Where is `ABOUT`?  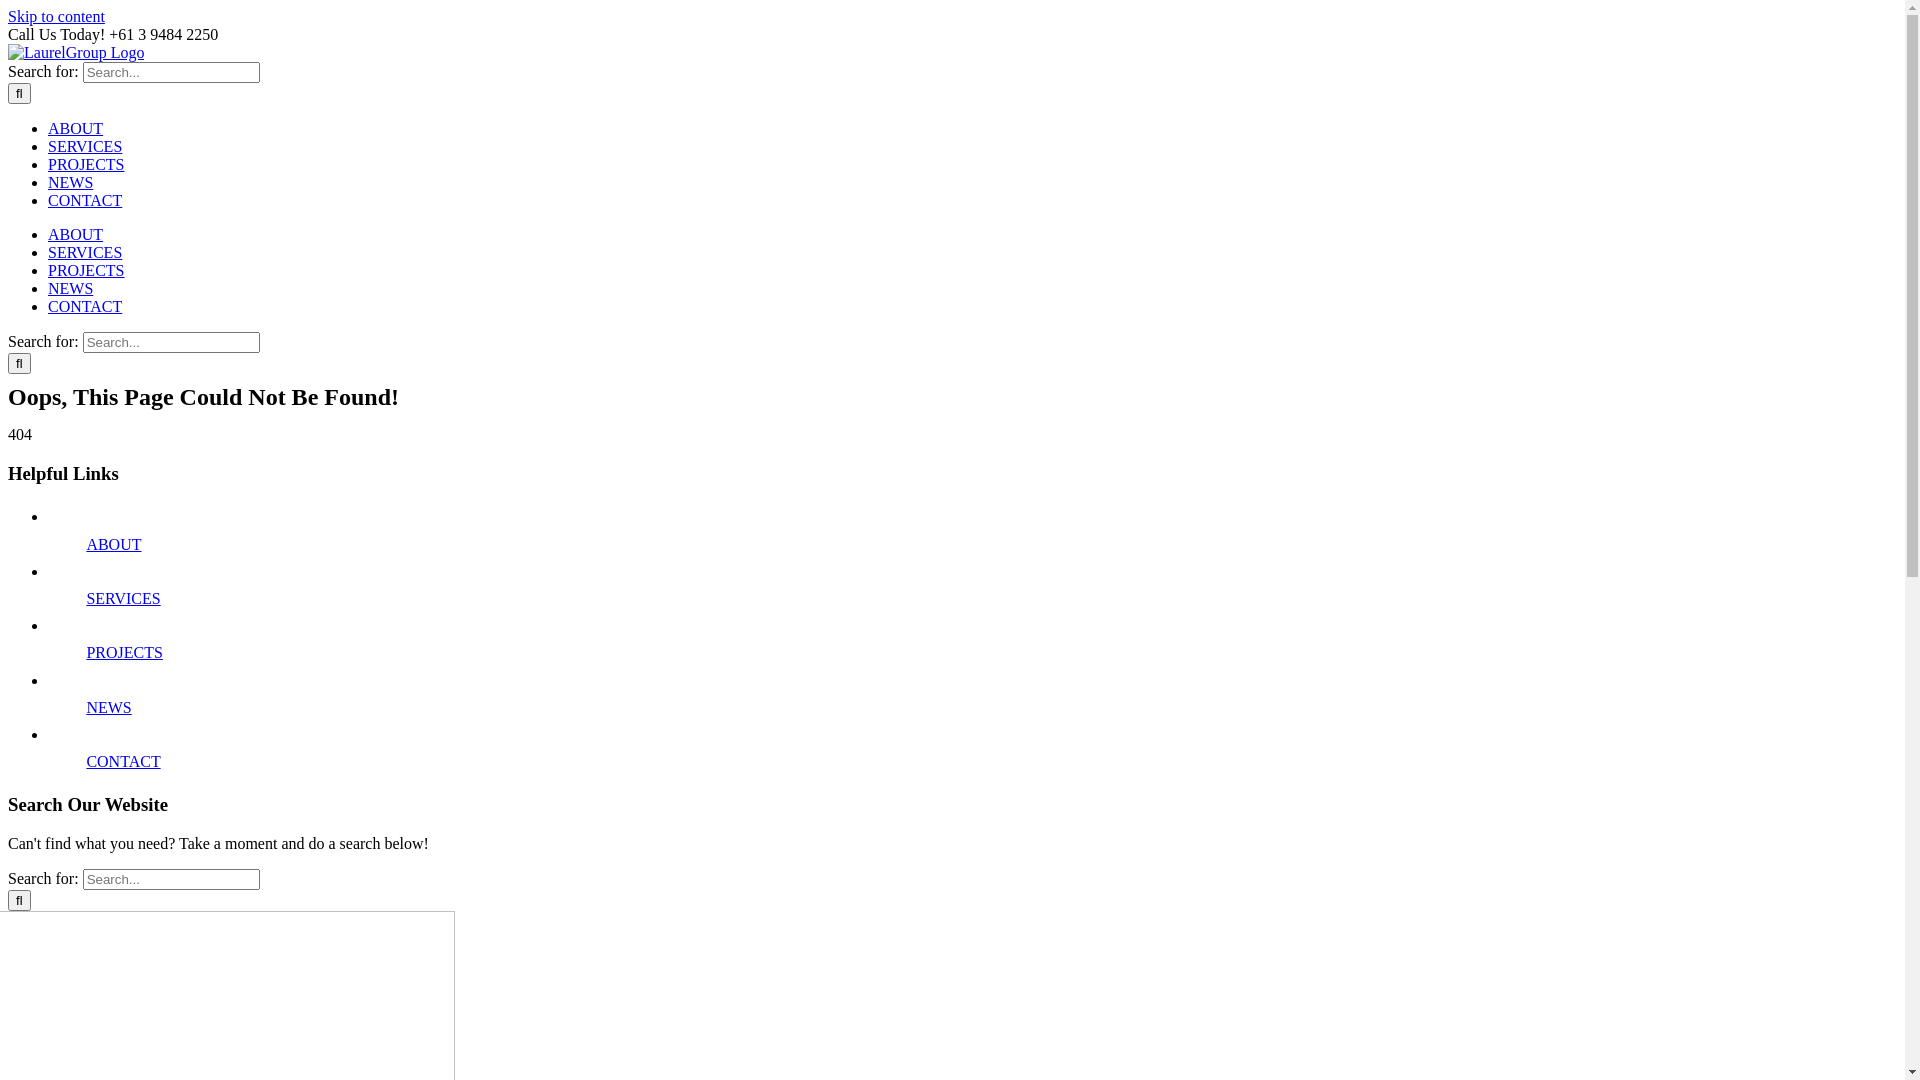
ABOUT is located at coordinates (76, 234).